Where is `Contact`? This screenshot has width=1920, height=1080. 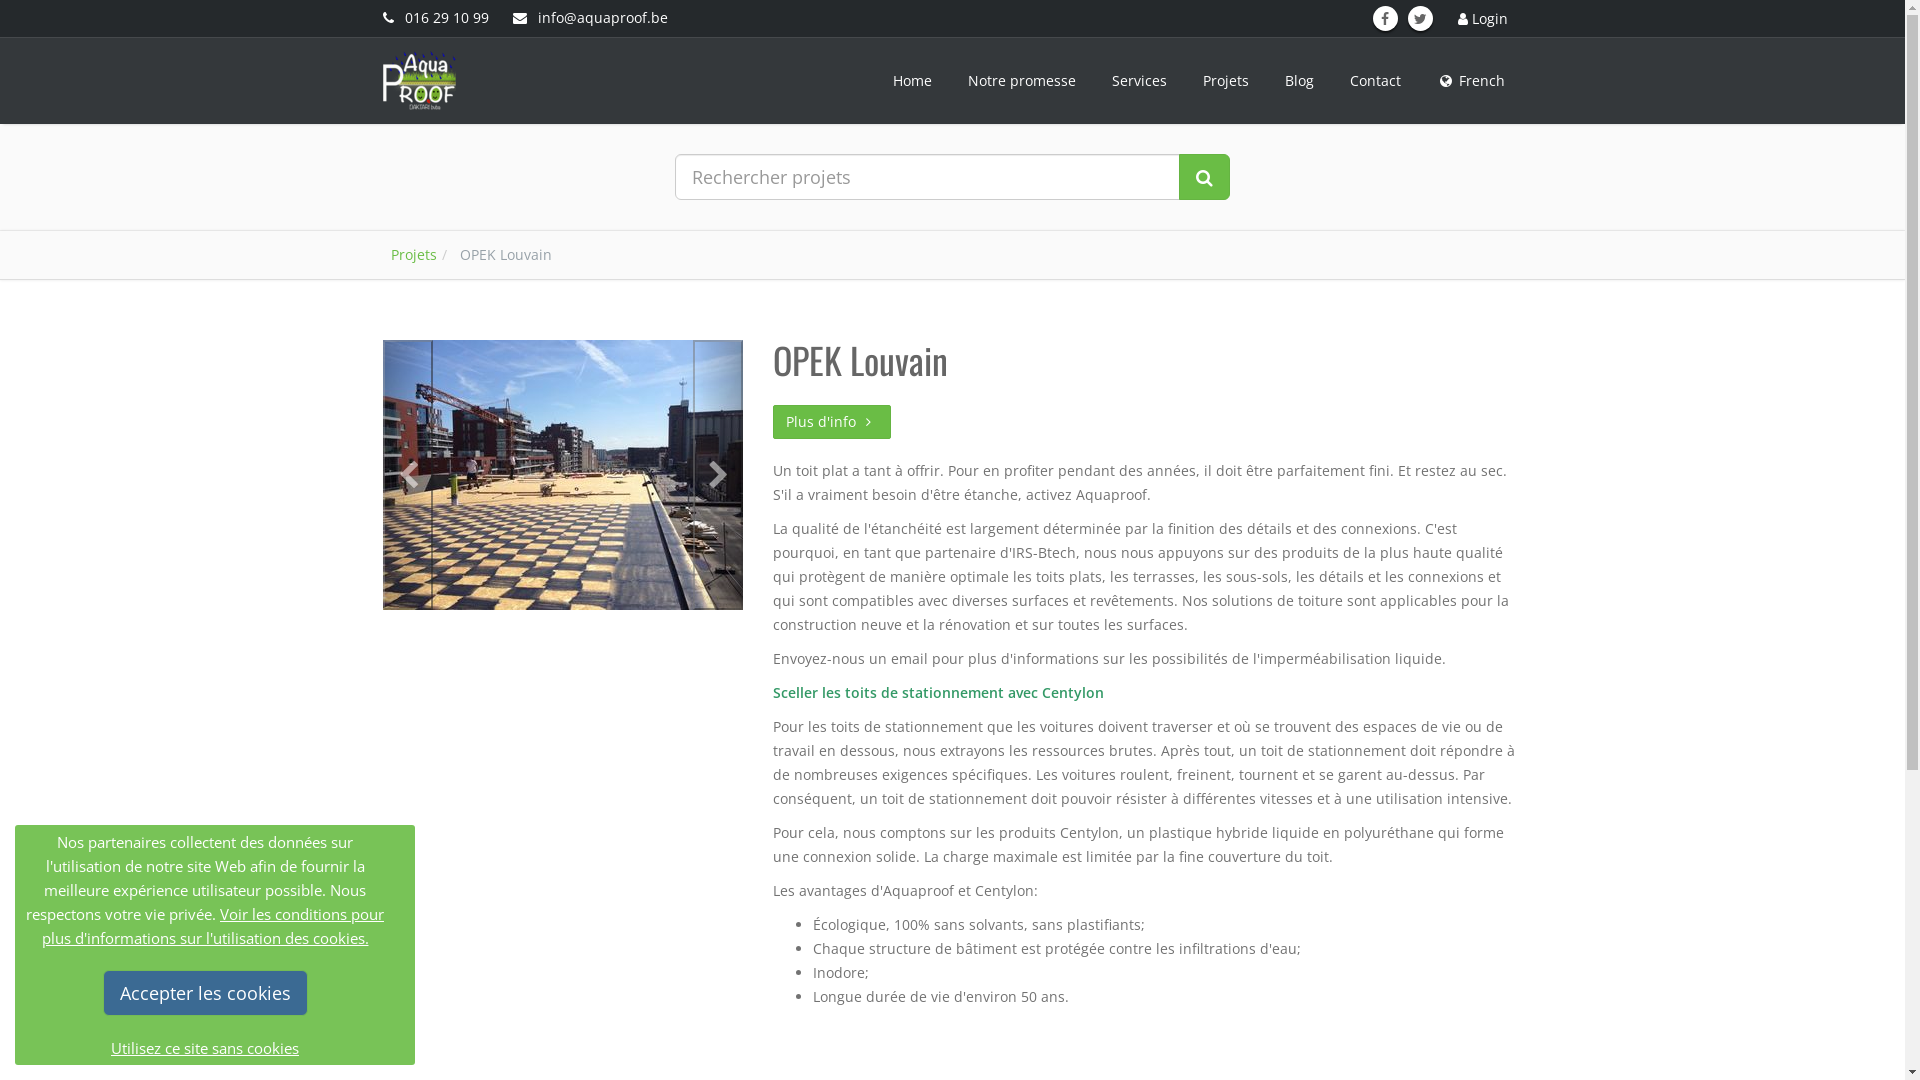 Contact is located at coordinates (1376, 81).